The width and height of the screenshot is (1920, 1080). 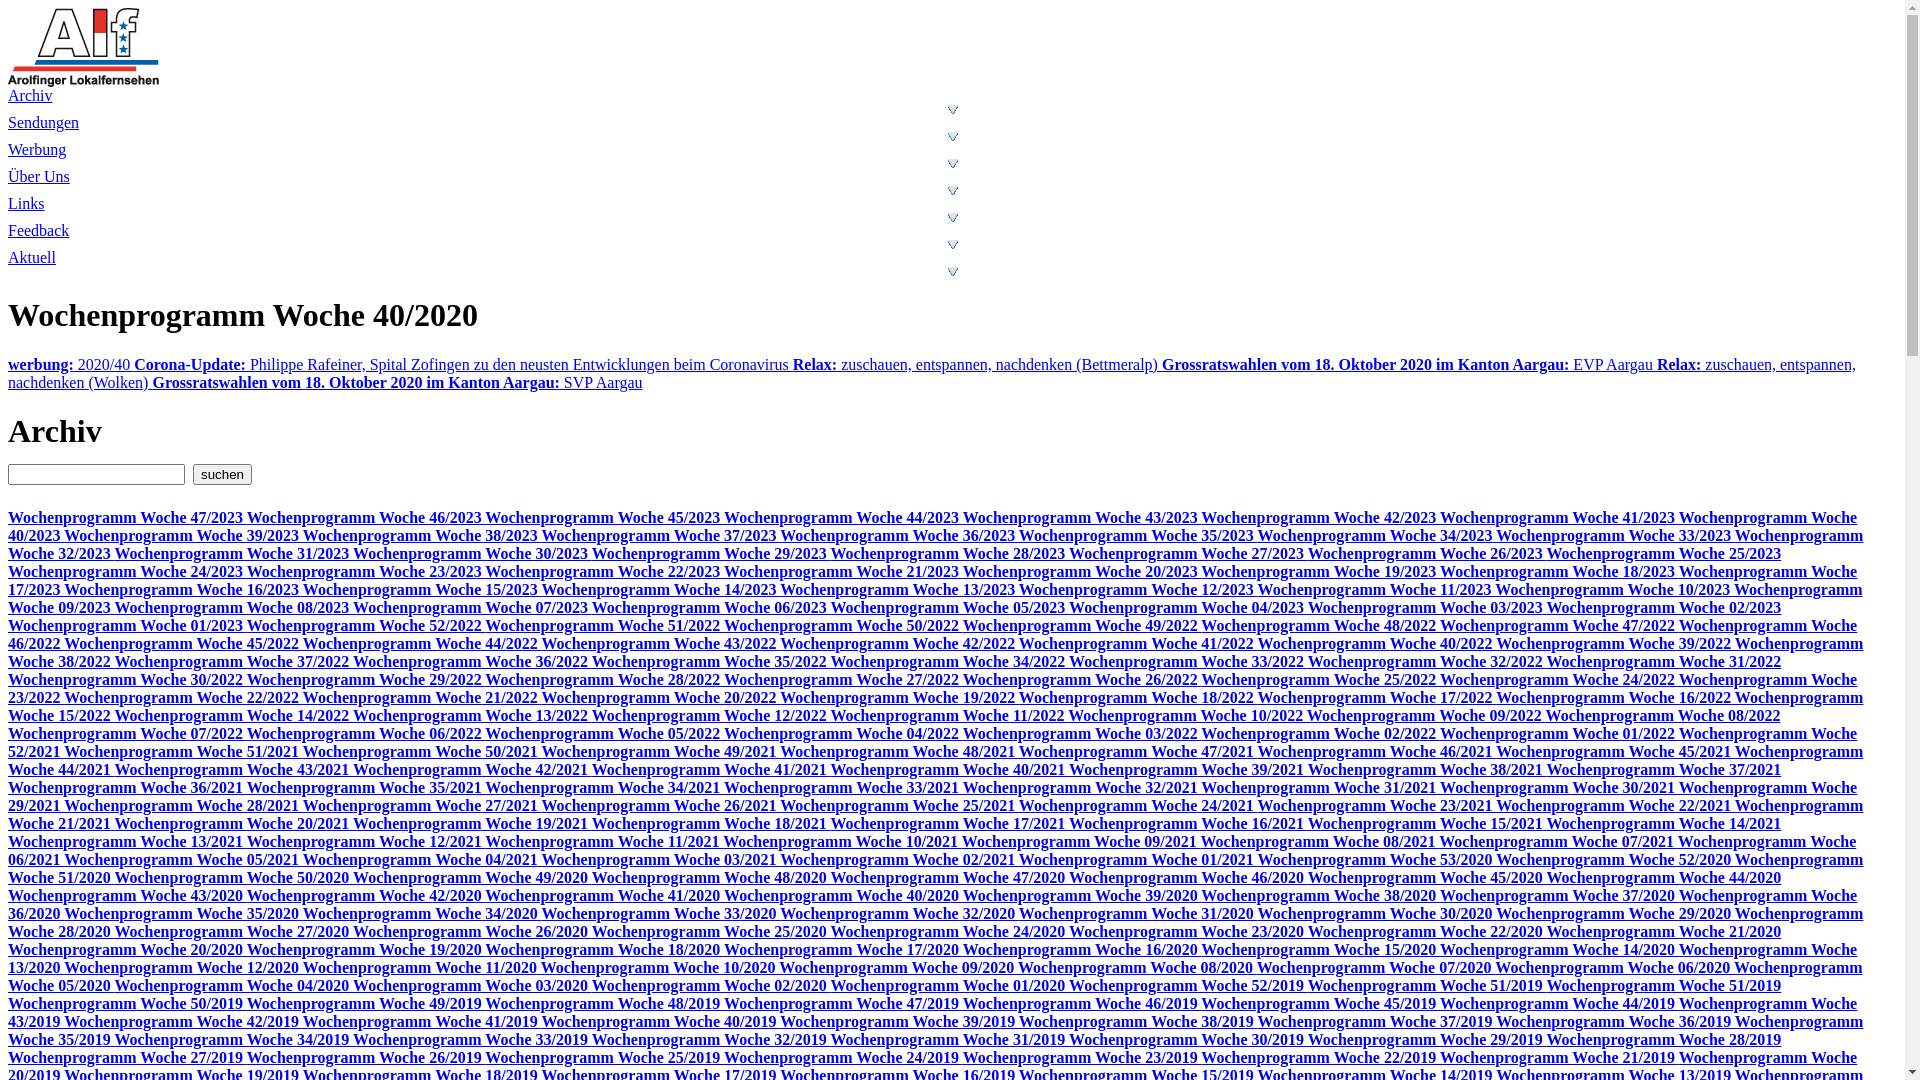 What do you see at coordinates (127, 842) in the screenshot?
I see `Wochenprogramm Woche 13/2021` at bounding box center [127, 842].